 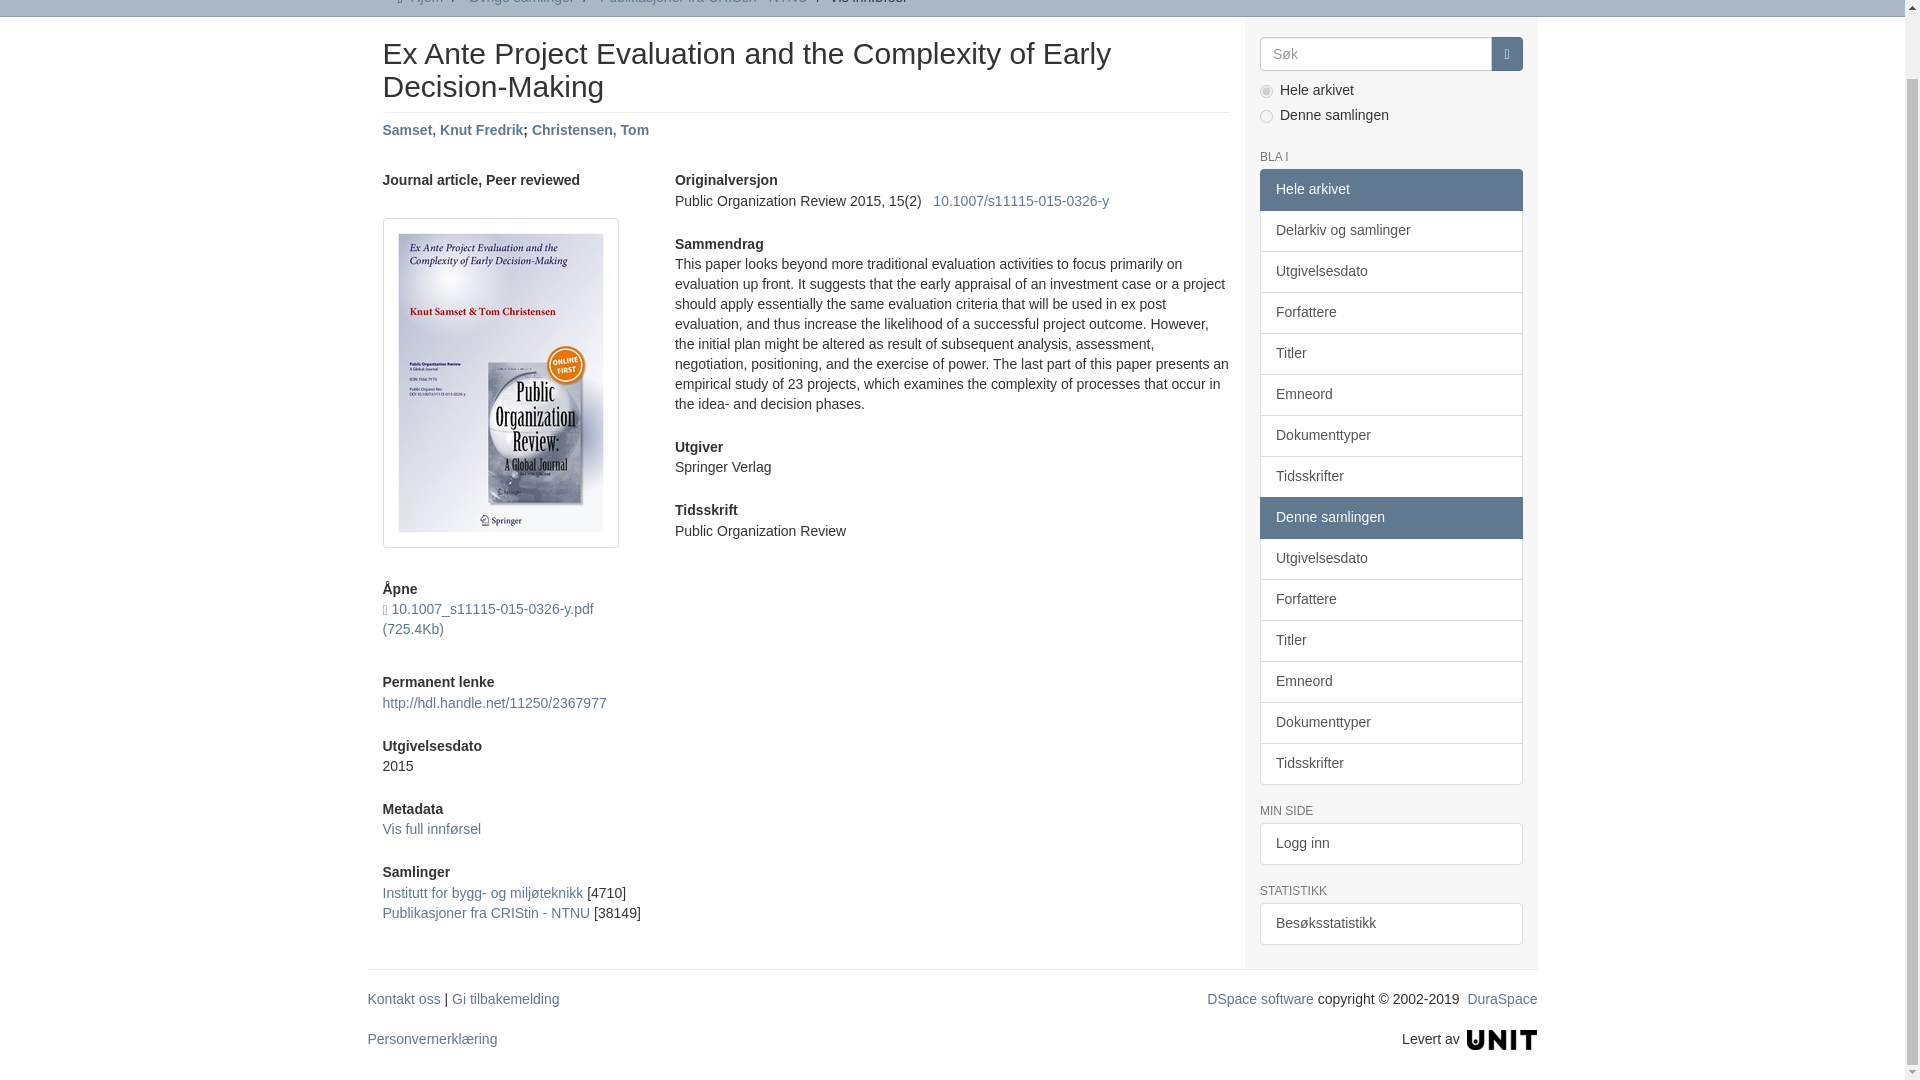 I want to click on Samset, Knut Fredrik, so click(x=452, y=130).